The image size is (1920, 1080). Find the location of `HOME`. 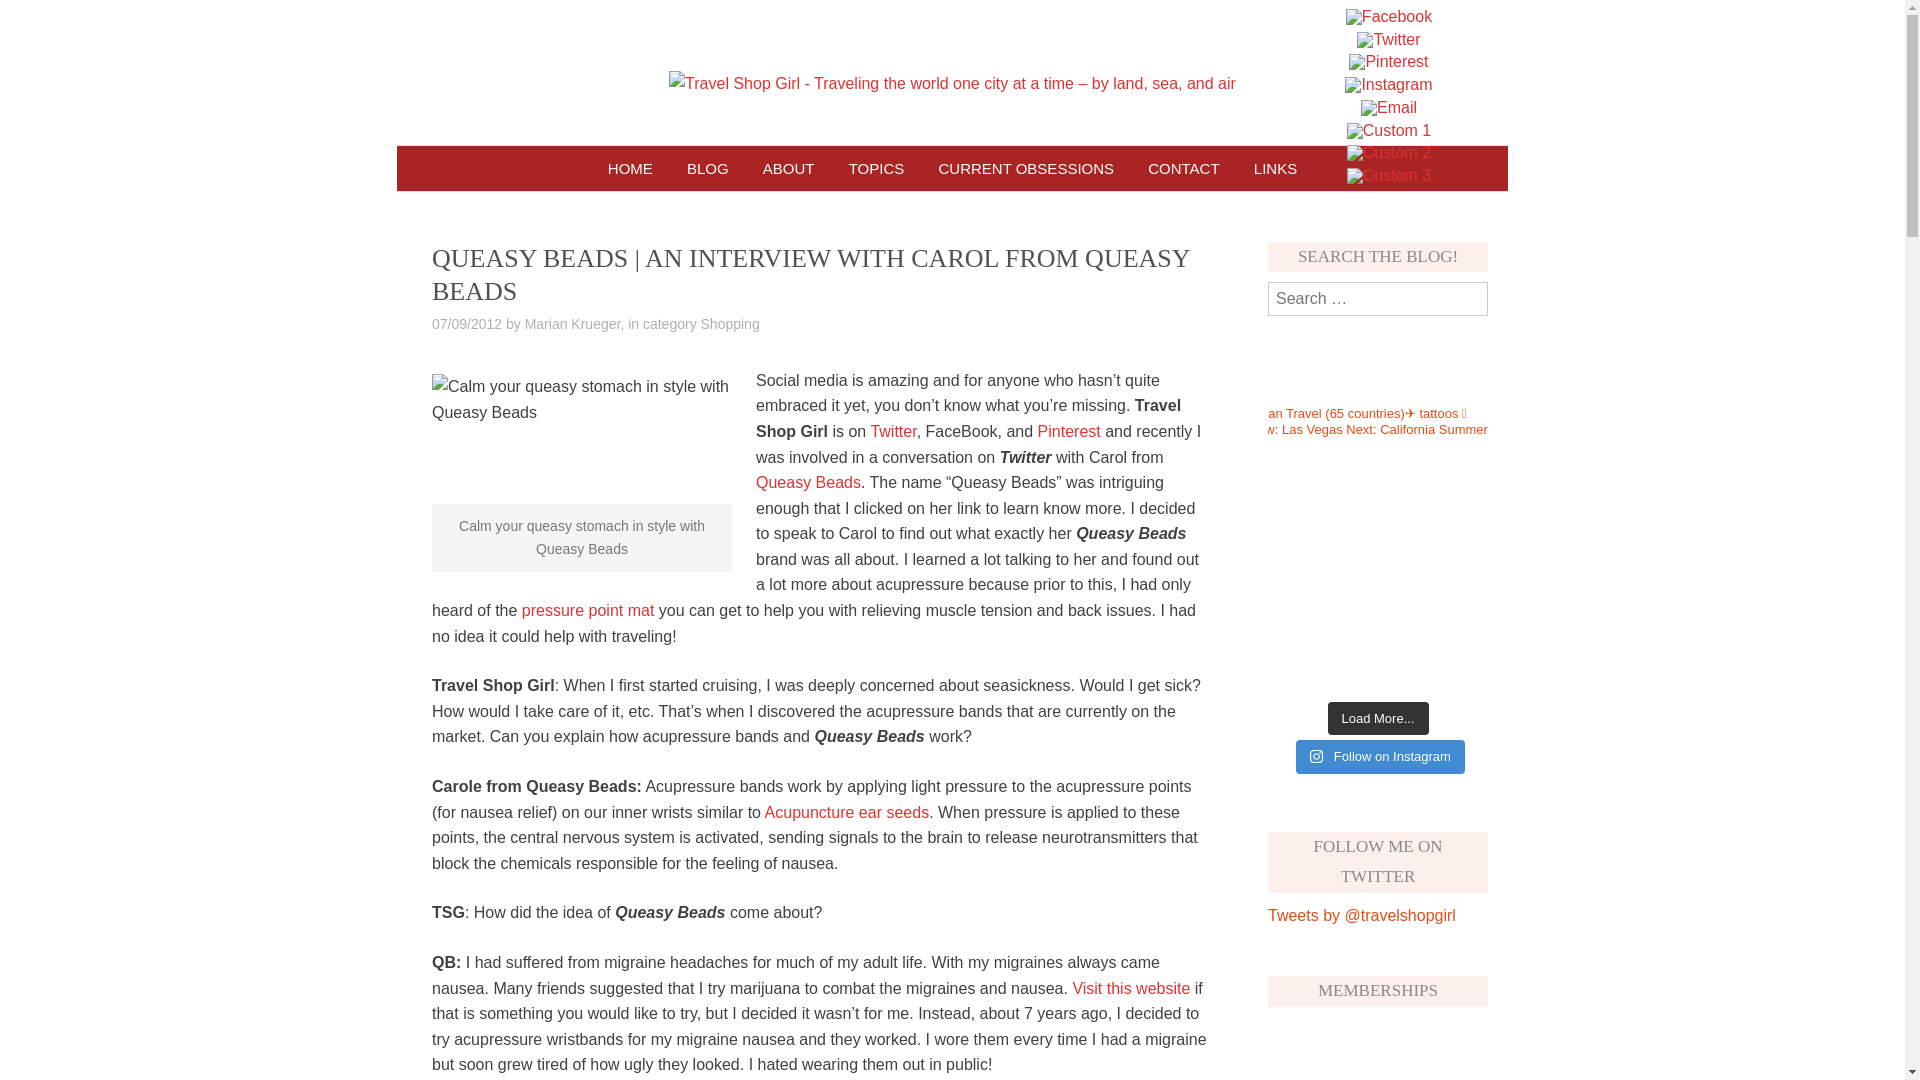

HOME is located at coordinates (630, 168).